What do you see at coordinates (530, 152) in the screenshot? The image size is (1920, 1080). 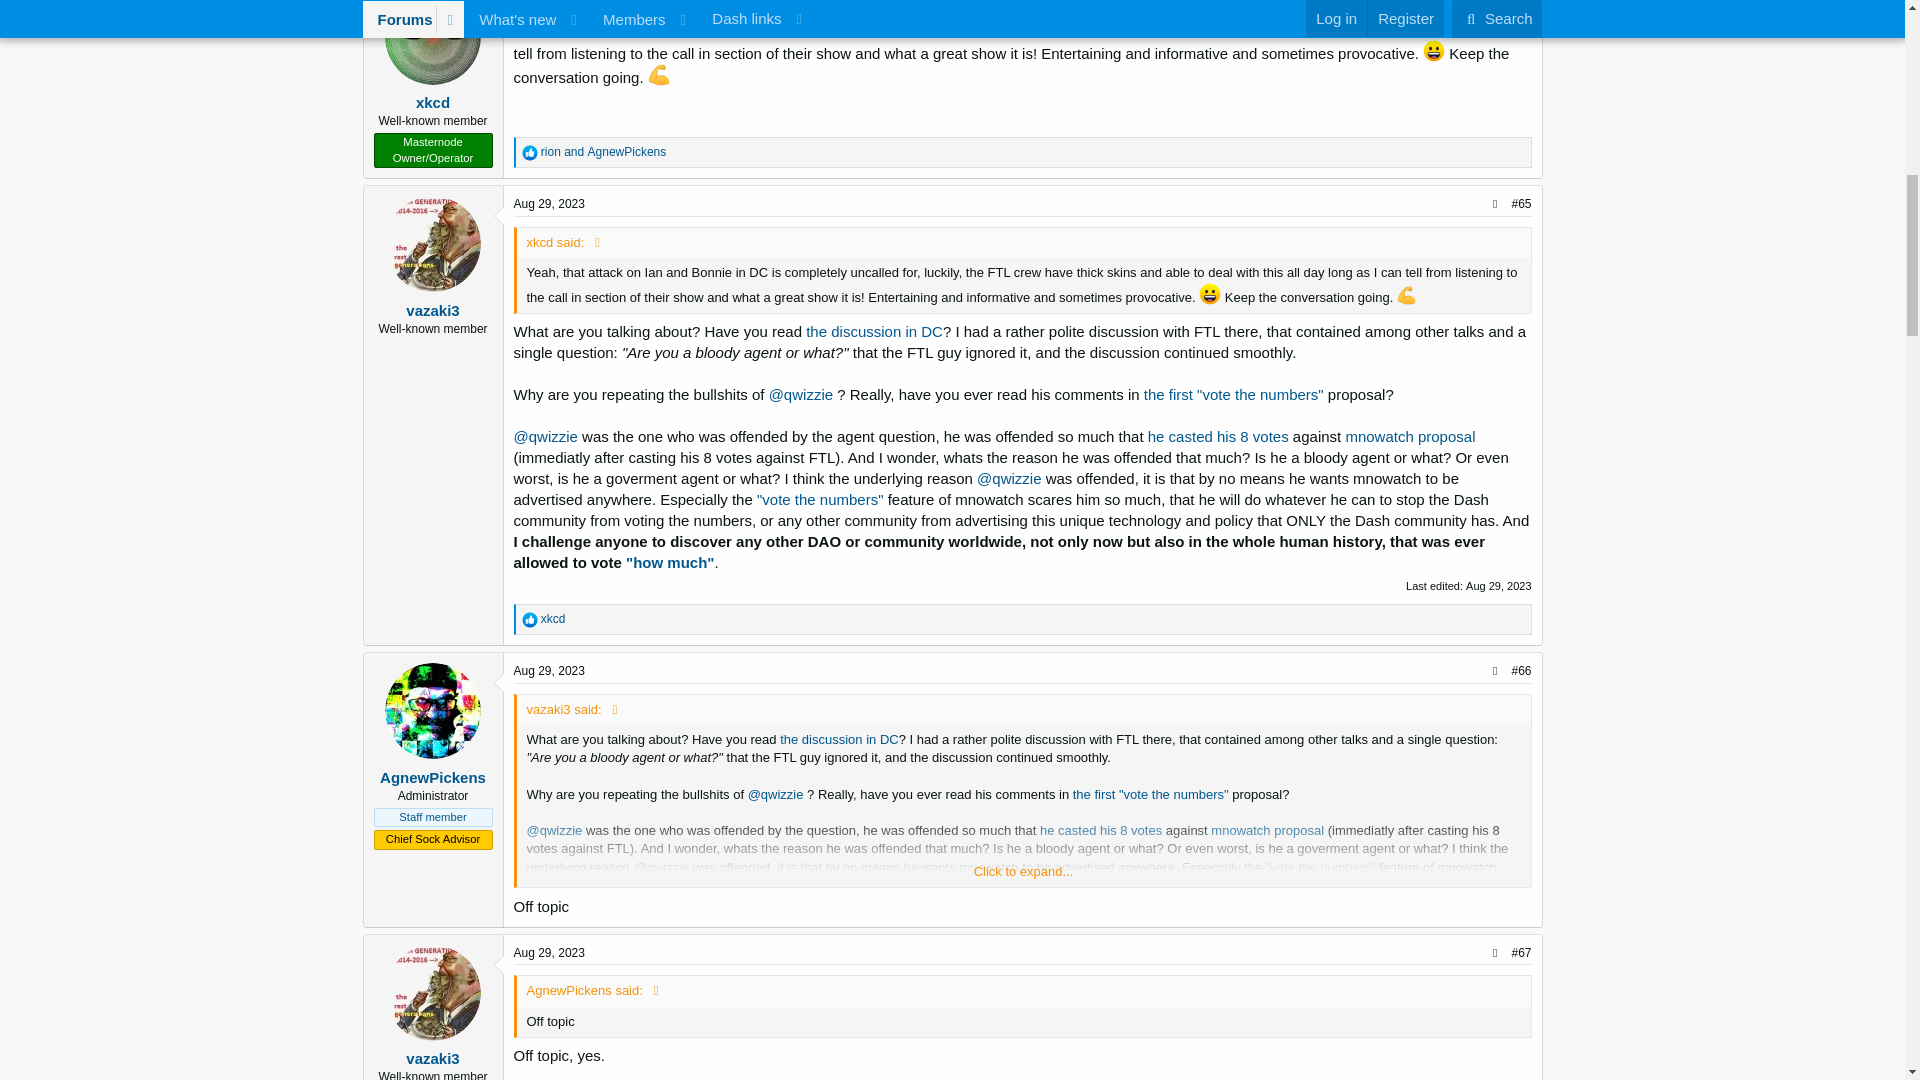 I see `Like` at bounding box center [530, 152].